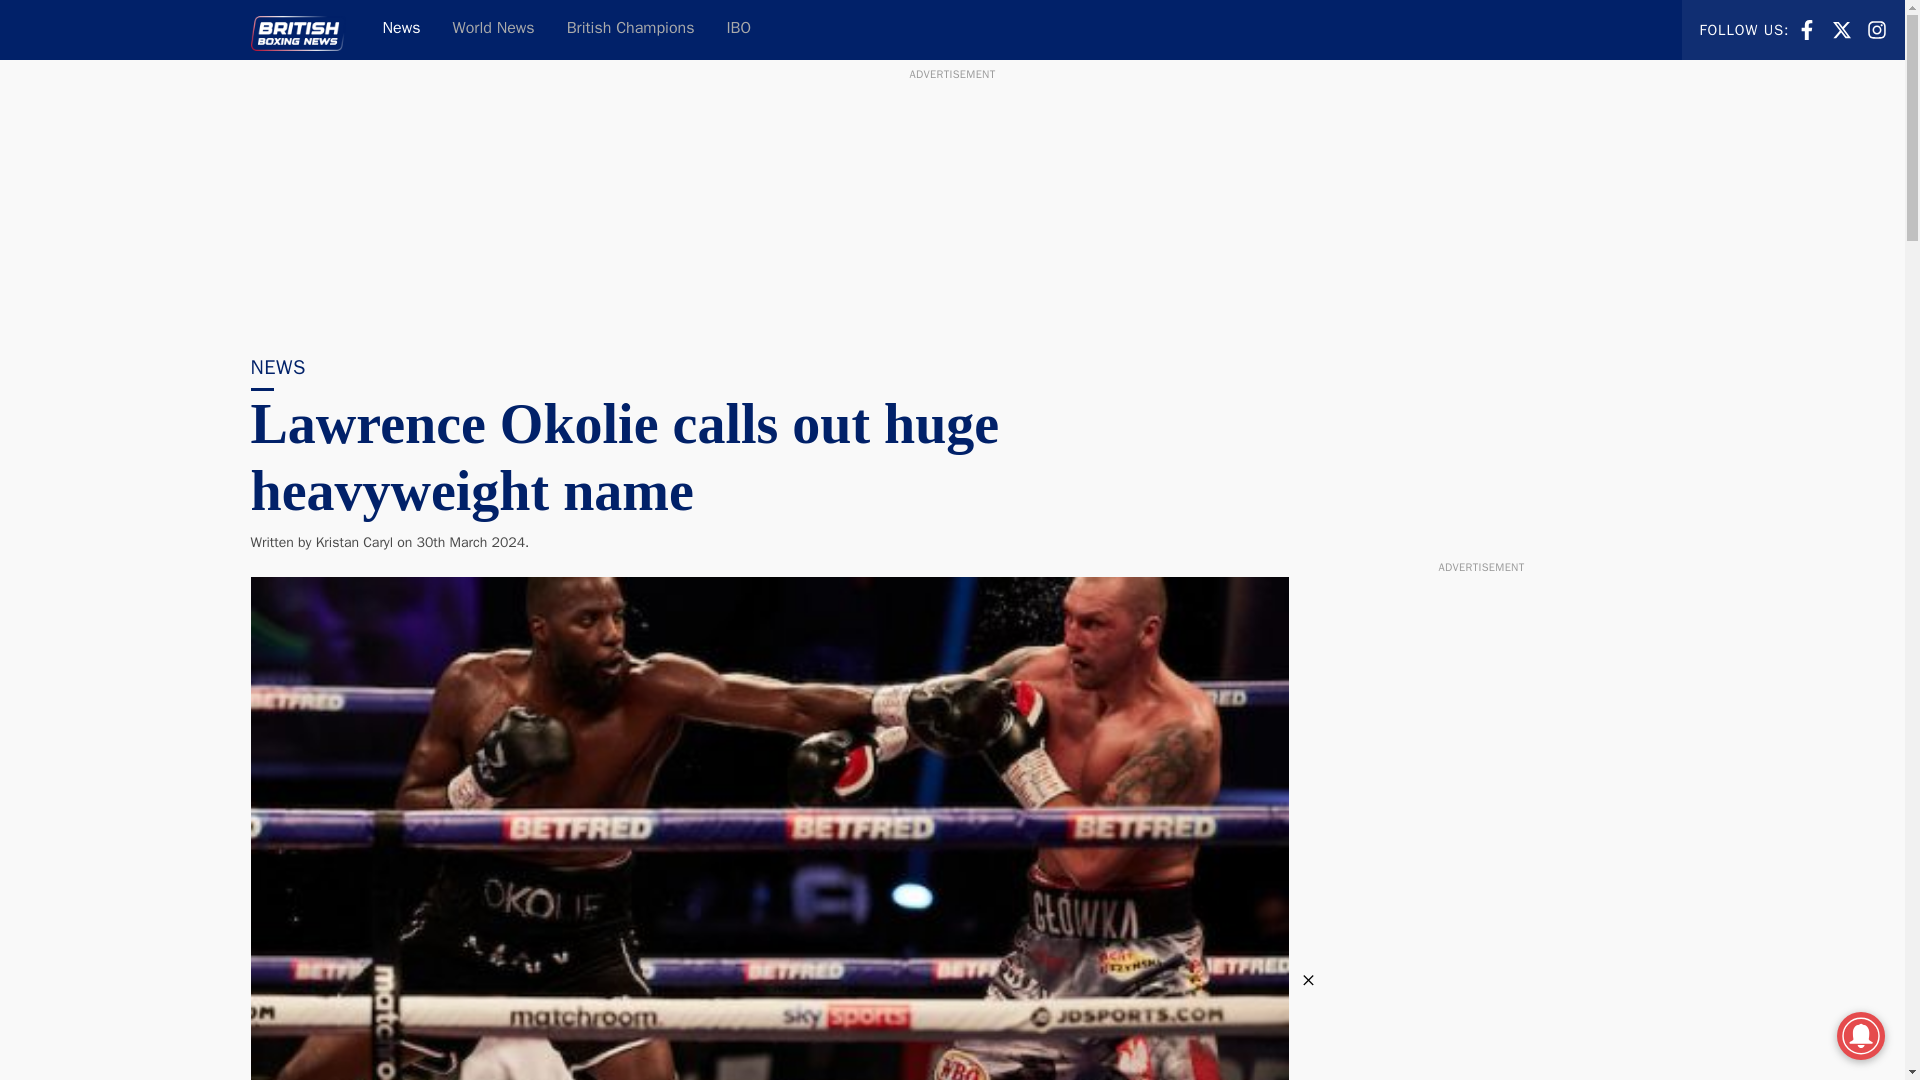  Describe the element at coordinates (1876, 30) in the screenshot. I see `British Champions` at that location.